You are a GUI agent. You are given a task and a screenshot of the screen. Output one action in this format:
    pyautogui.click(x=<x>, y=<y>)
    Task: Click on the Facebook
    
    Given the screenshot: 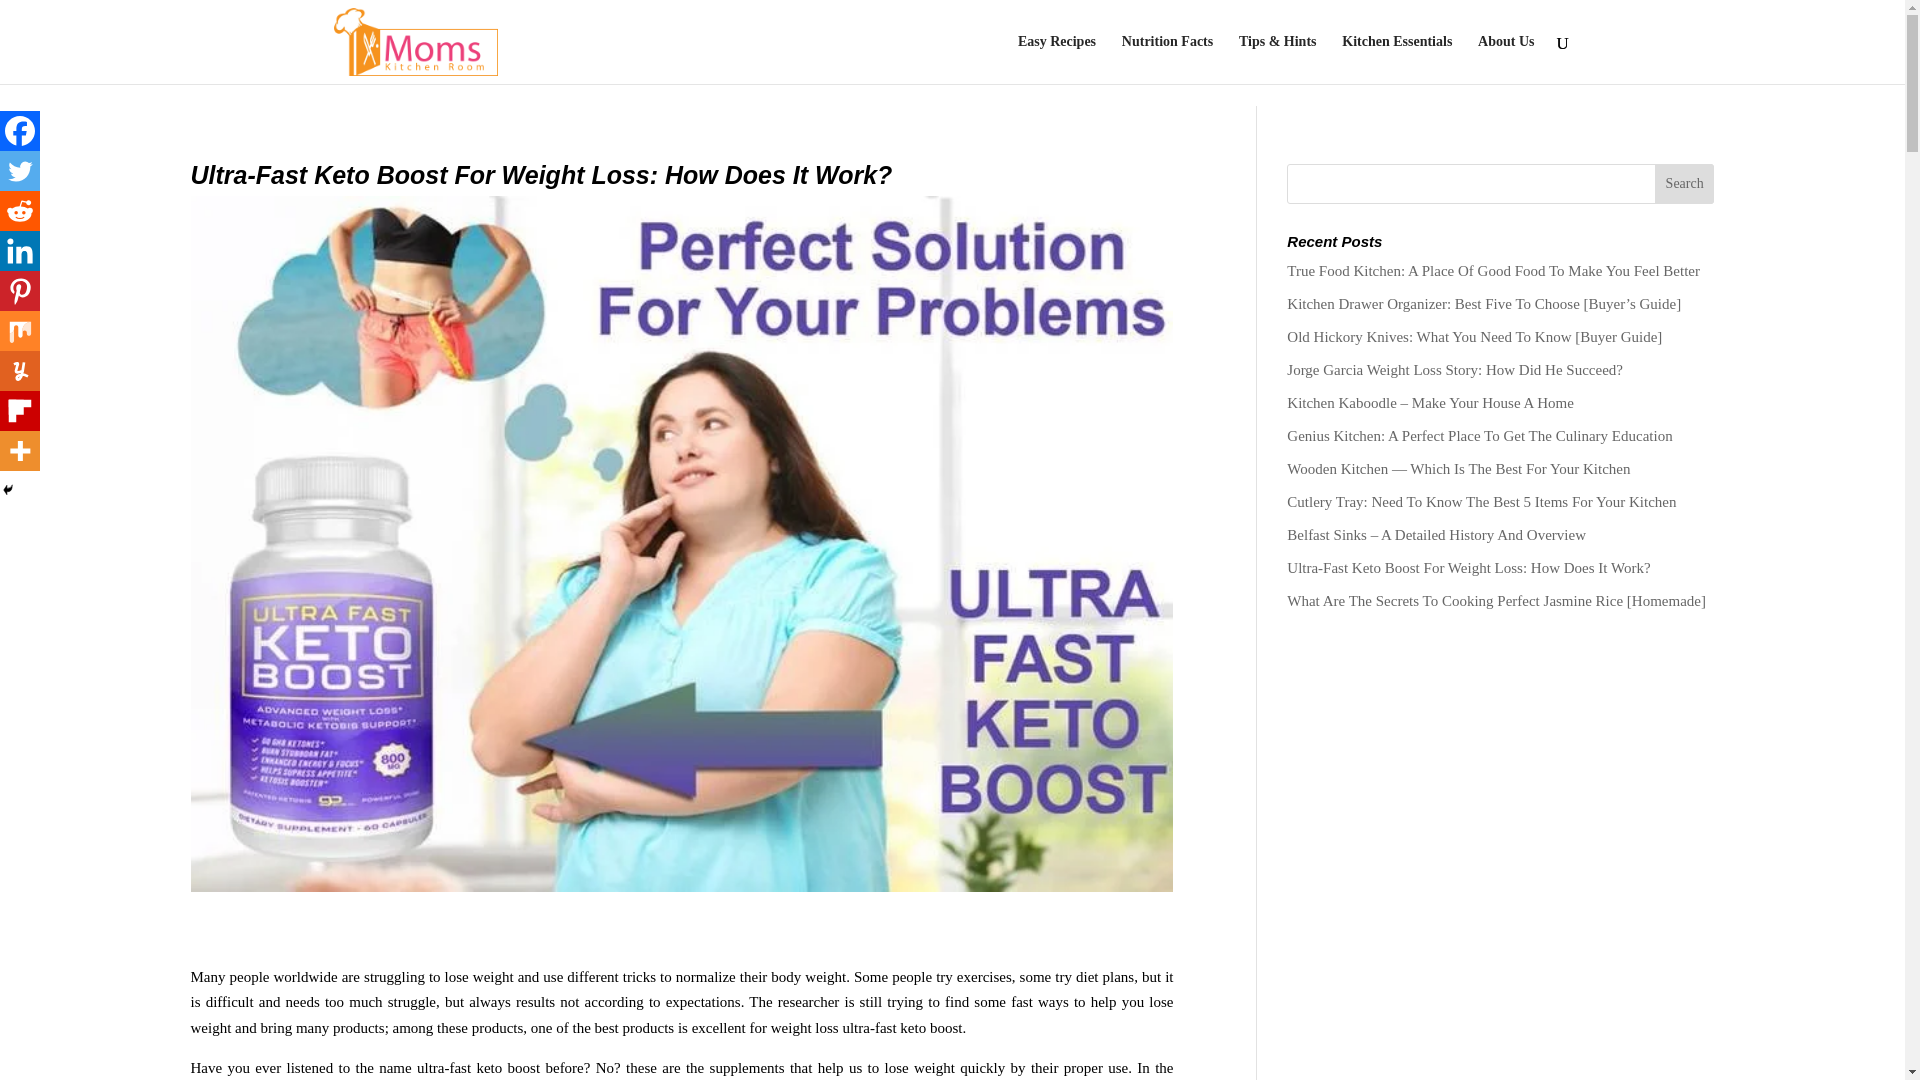 What is the action you would take?
    pyautogui.click(x=20, y=131)
    